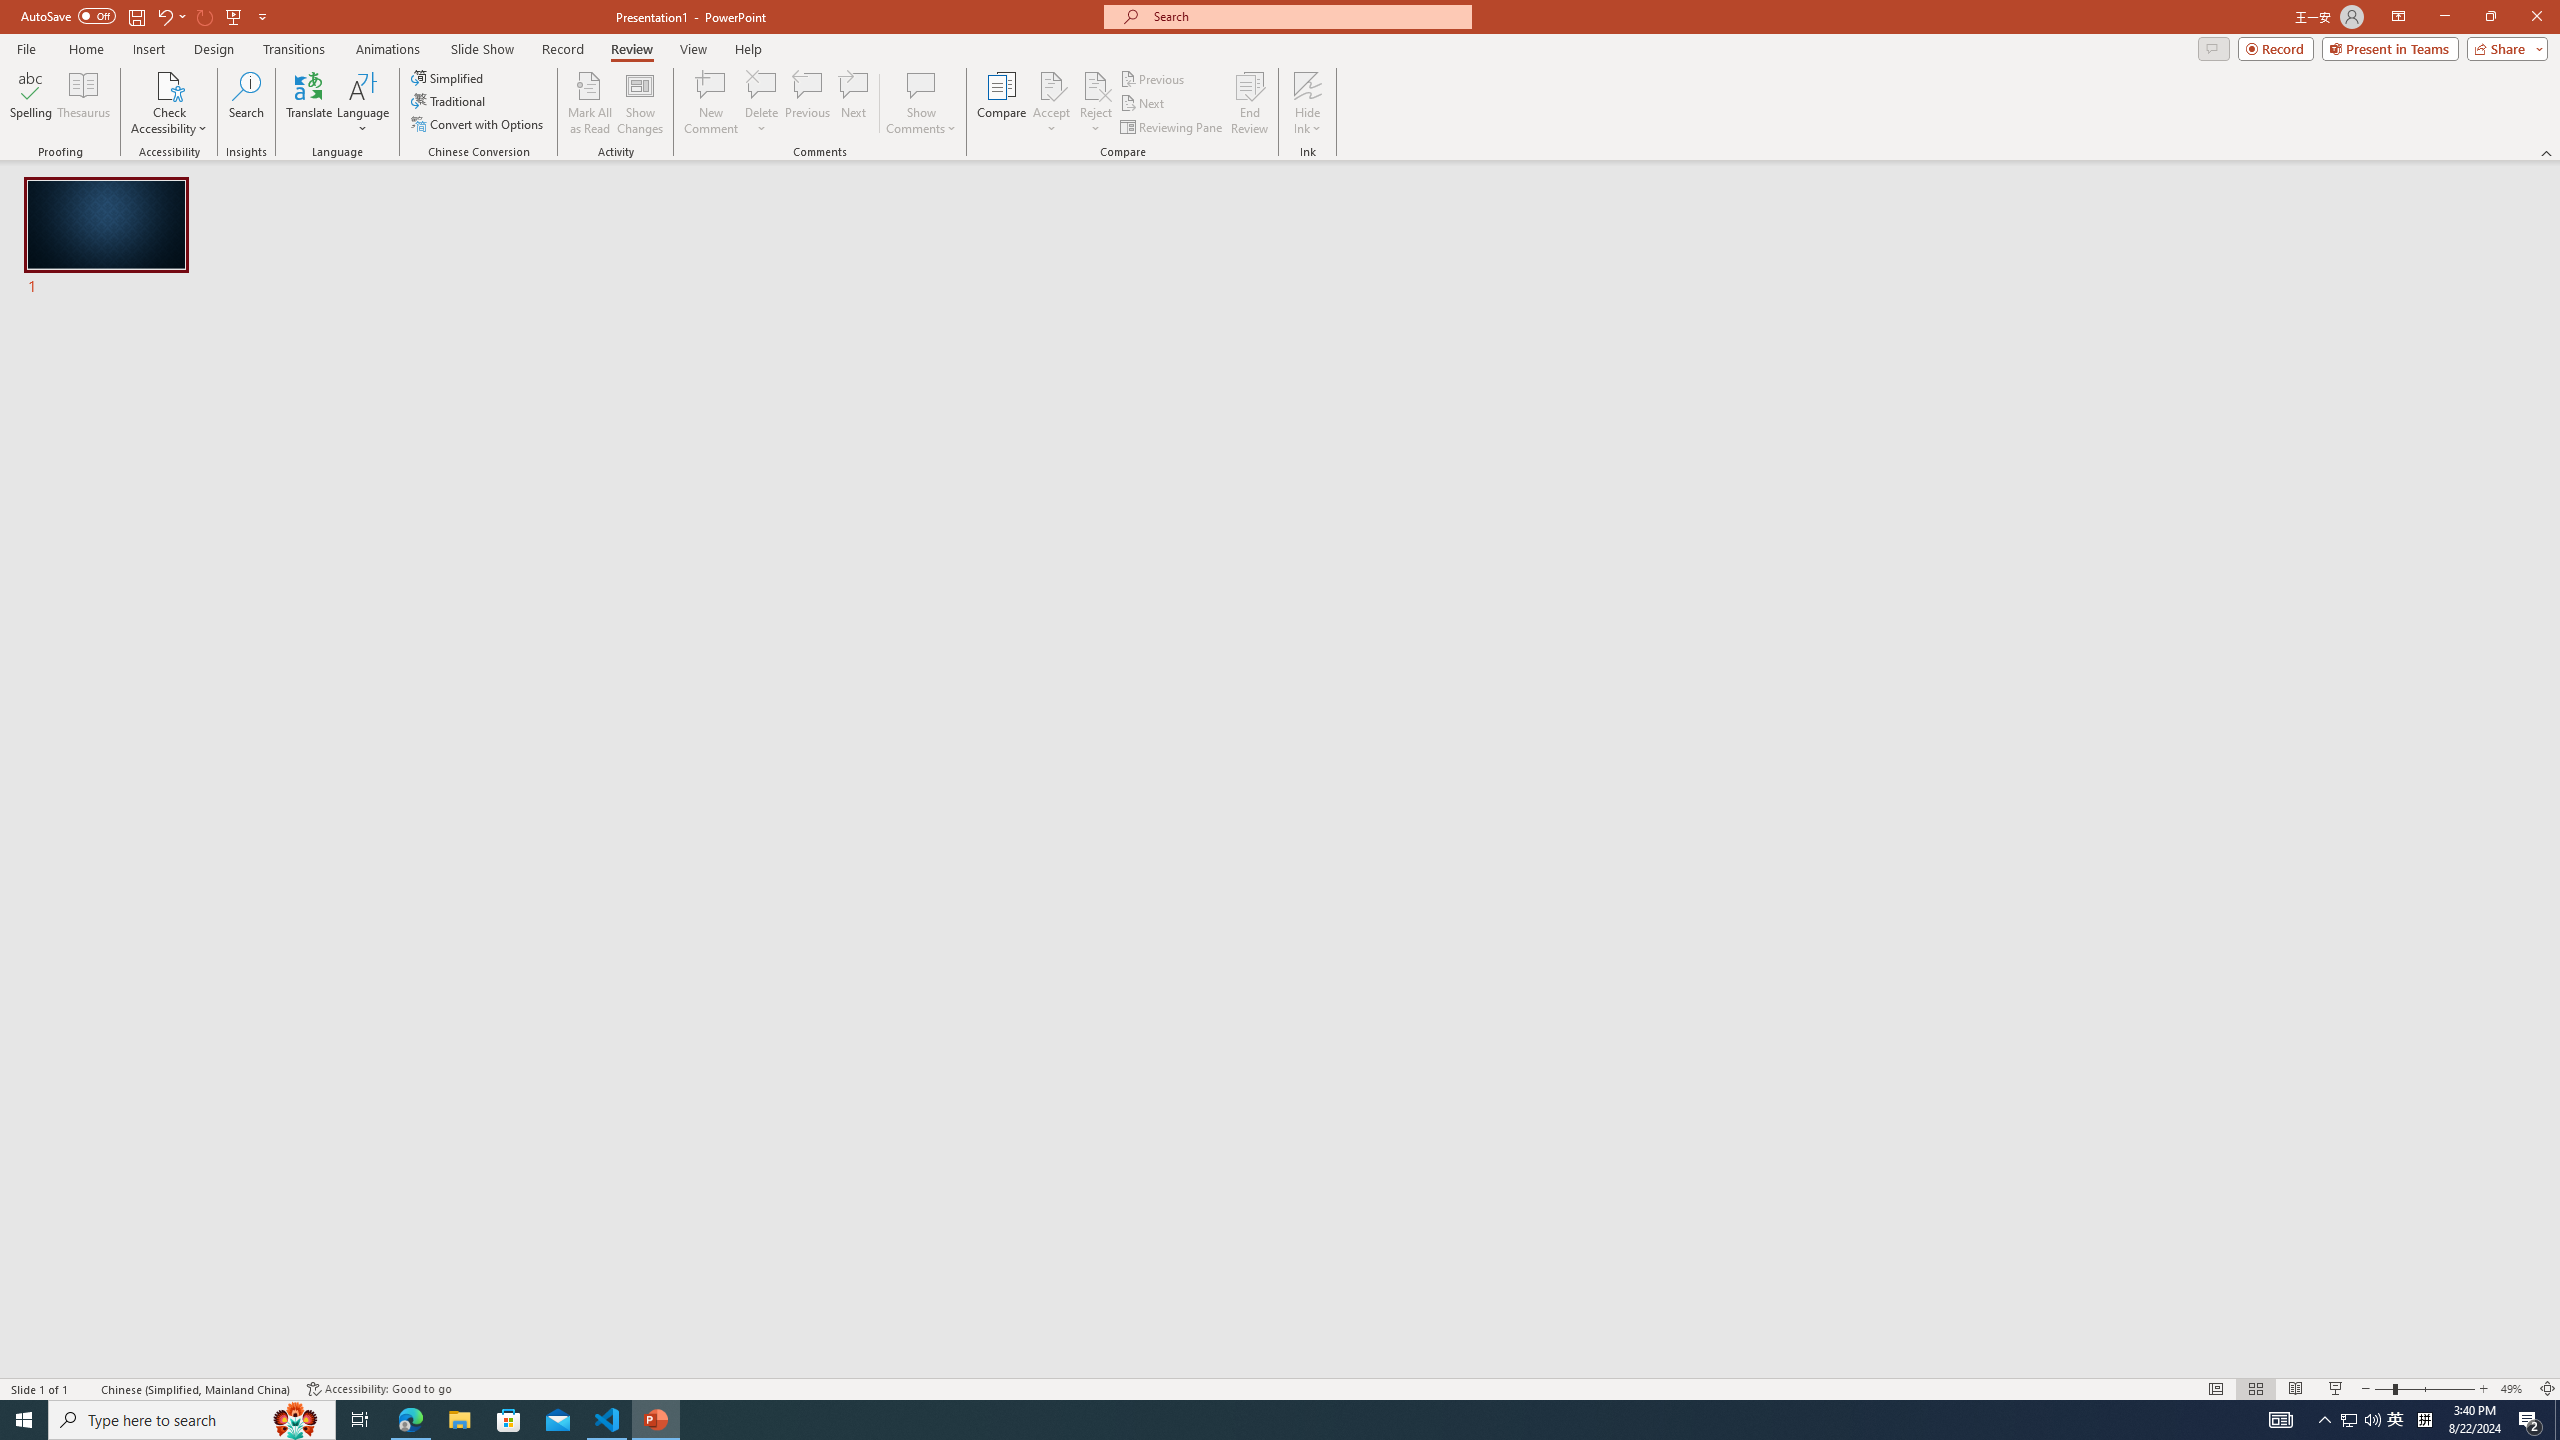  What do you see at coordinates (380, 1389) in the screenshot?
I see `Accessibility Checker Accessibility: Good to go` at bounding box center [380, 1389].